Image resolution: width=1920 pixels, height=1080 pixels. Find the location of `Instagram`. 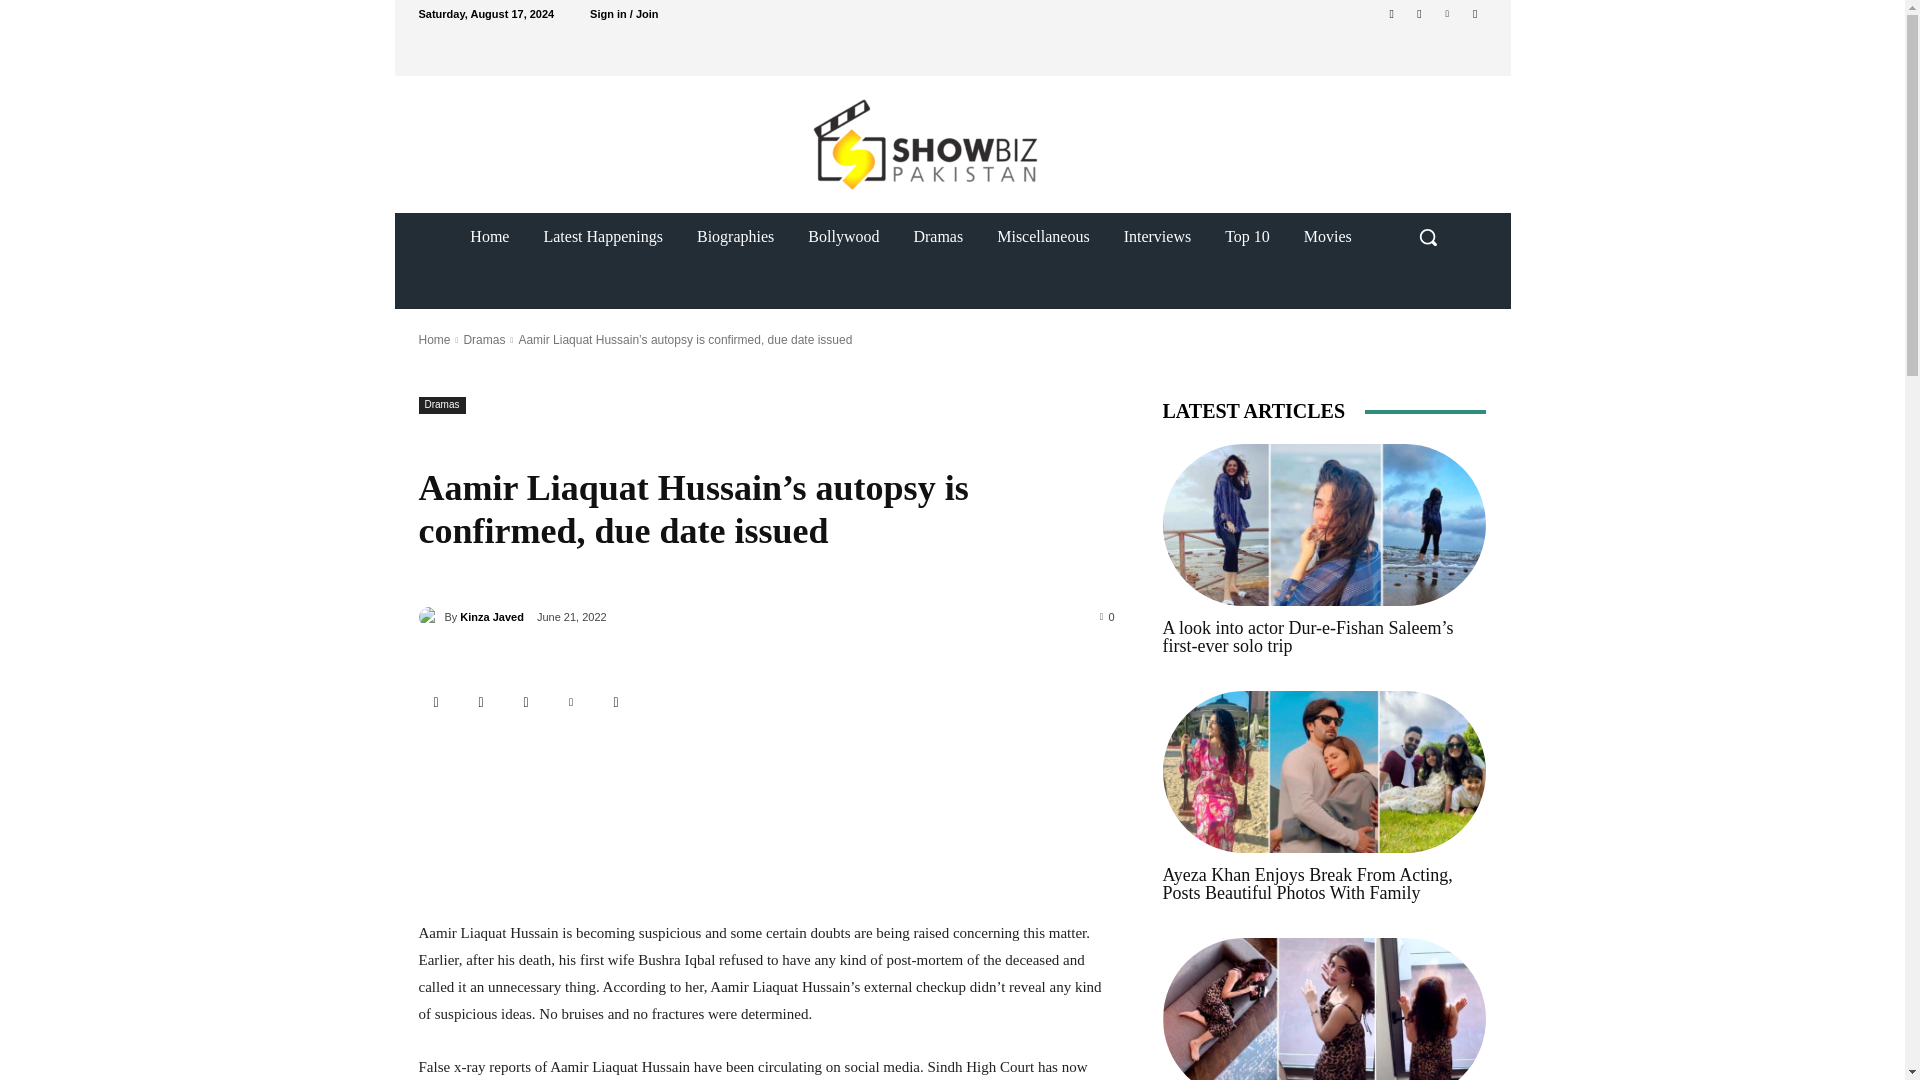

Instagram is located at coordinates (526, 702).